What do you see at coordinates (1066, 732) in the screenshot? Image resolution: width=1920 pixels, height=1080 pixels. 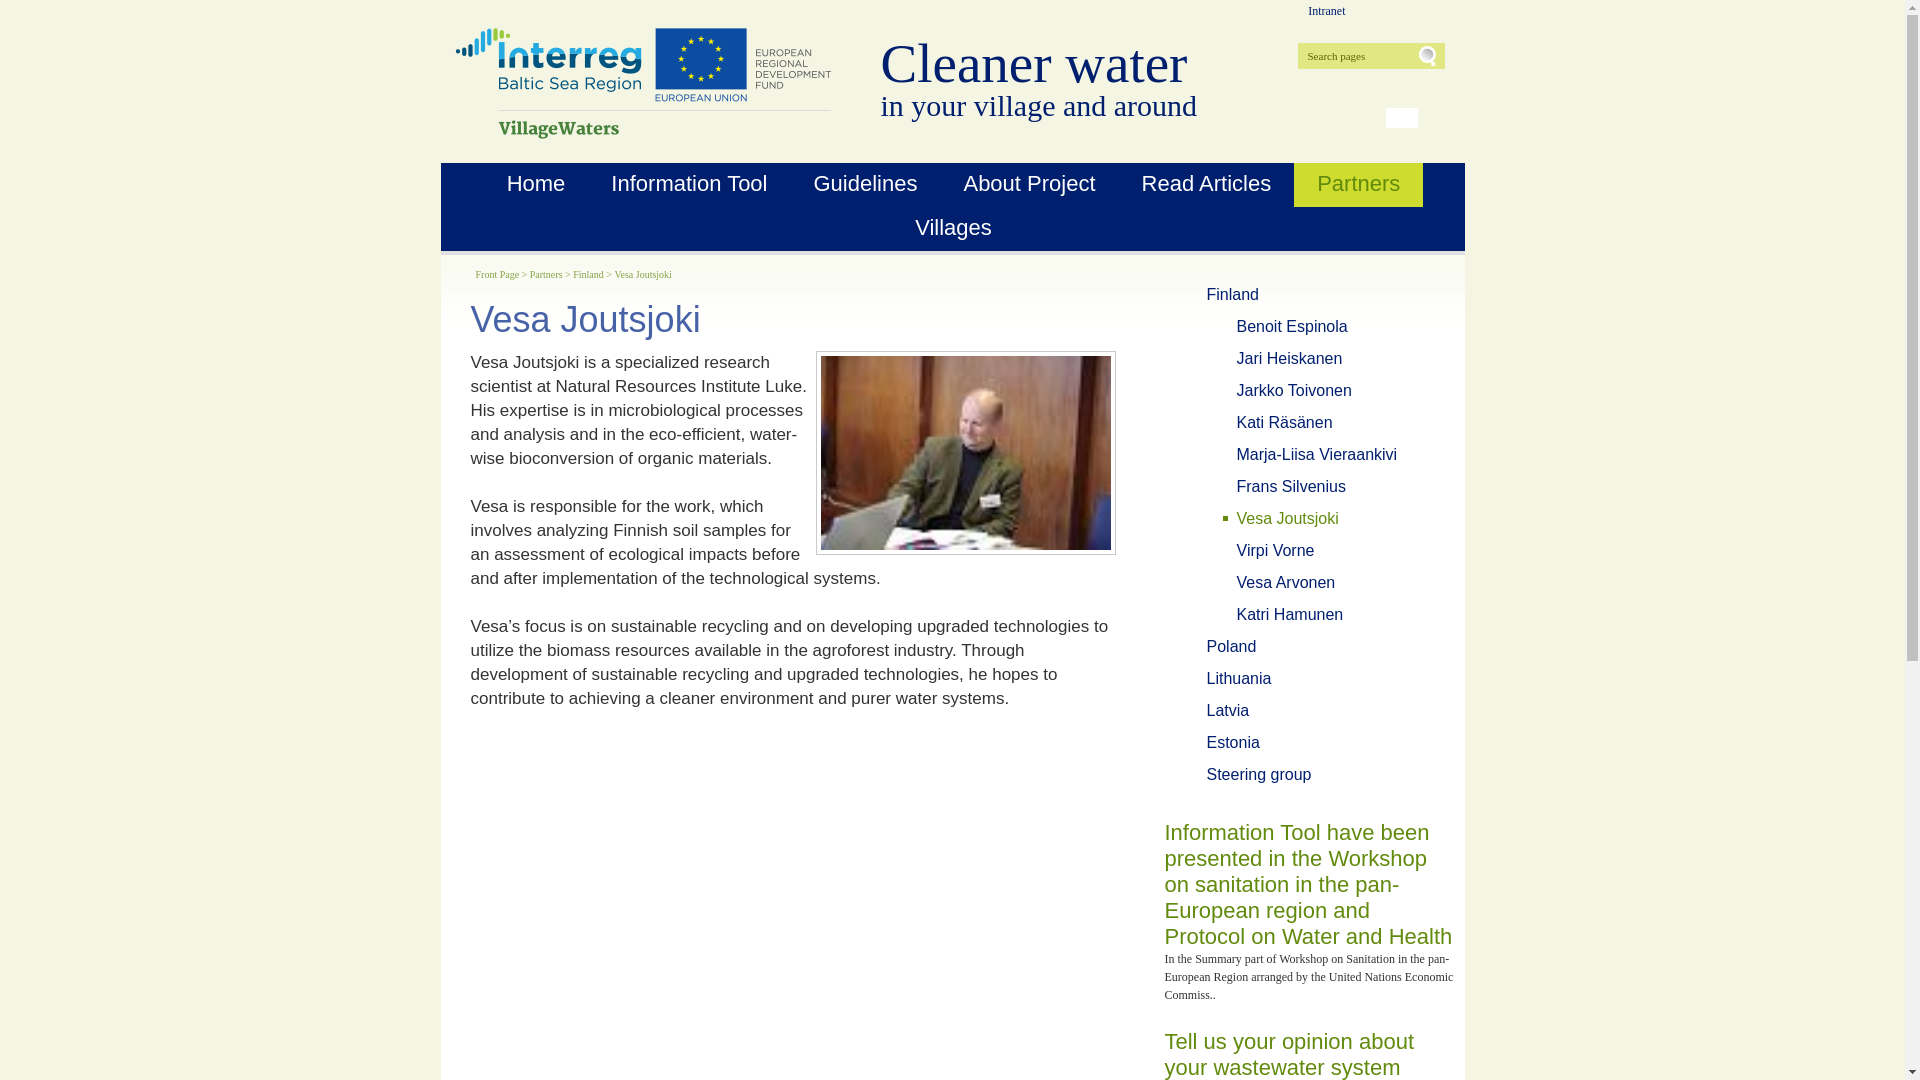 I see `Vesa Joutsjoki Share this Page` at bounding box center [1066, 732].